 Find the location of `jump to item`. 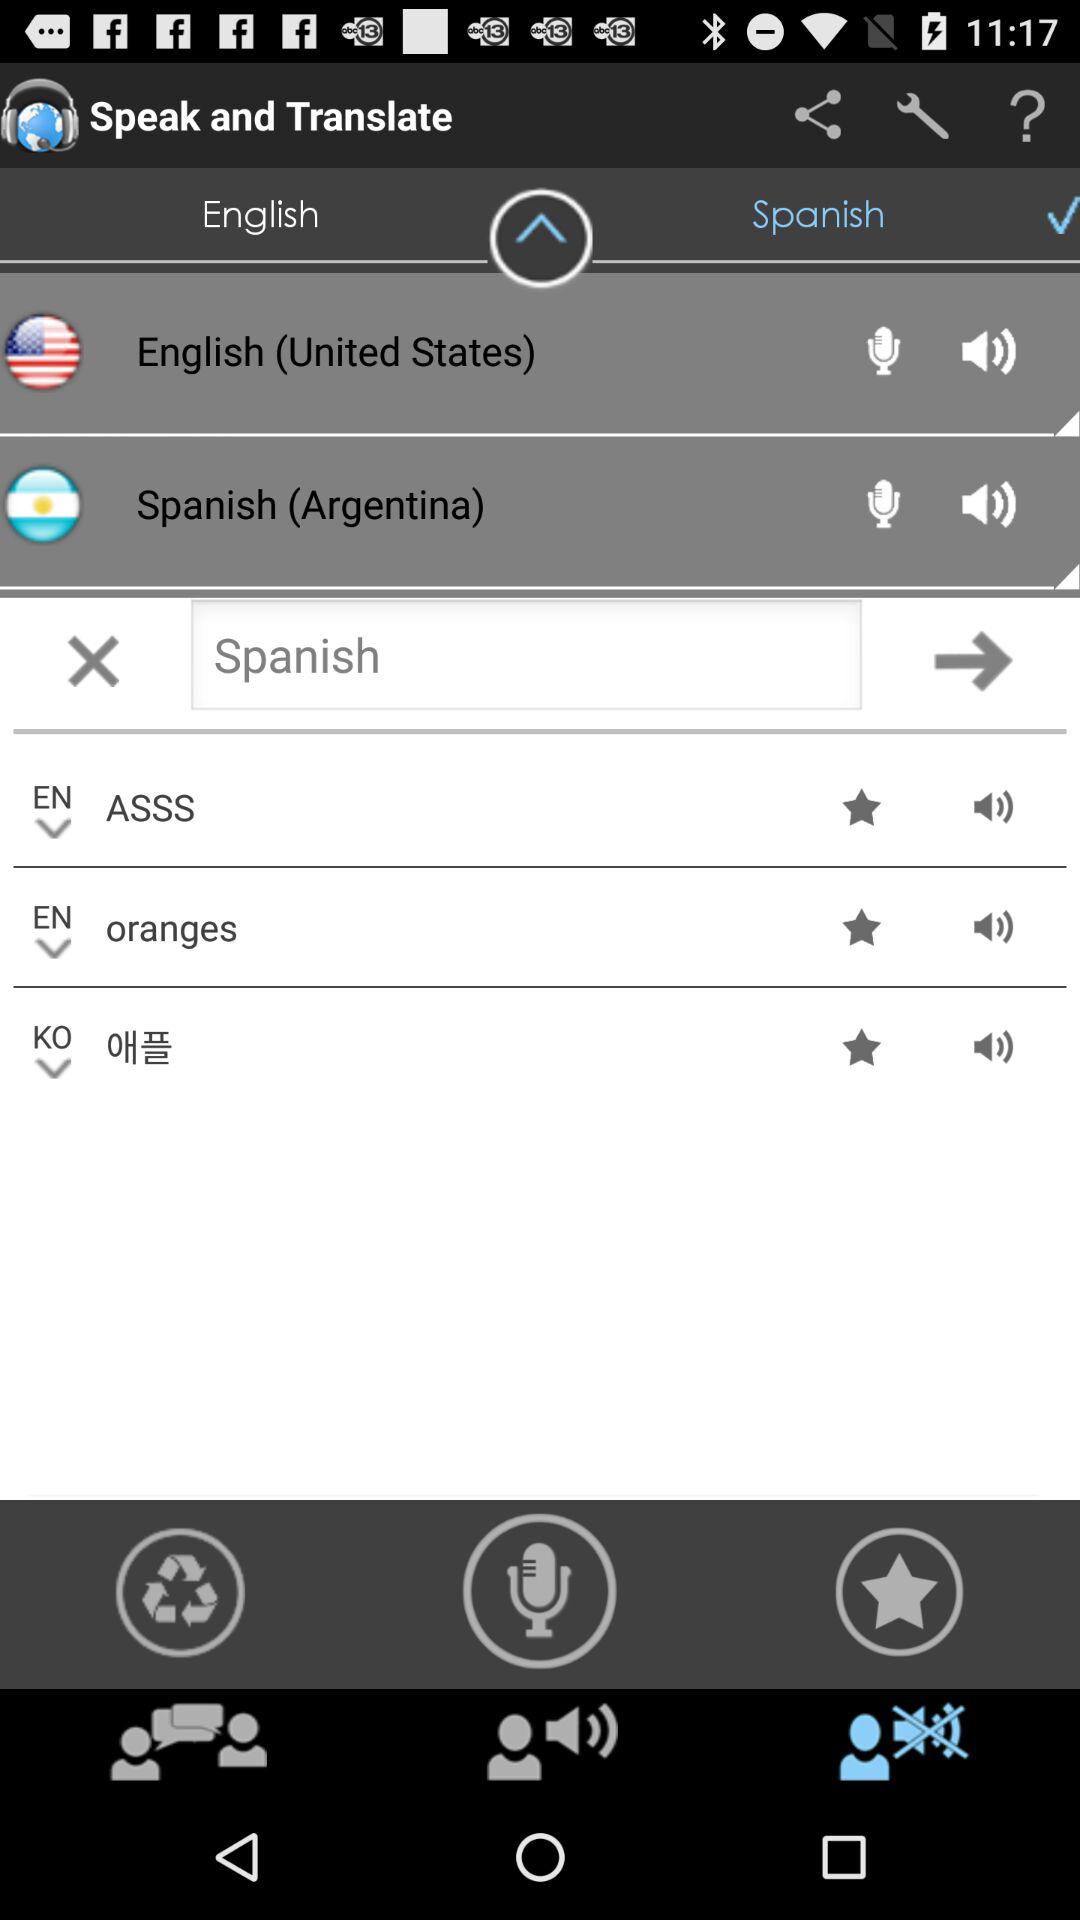

jump to item is located at coordinates (552, 1740).